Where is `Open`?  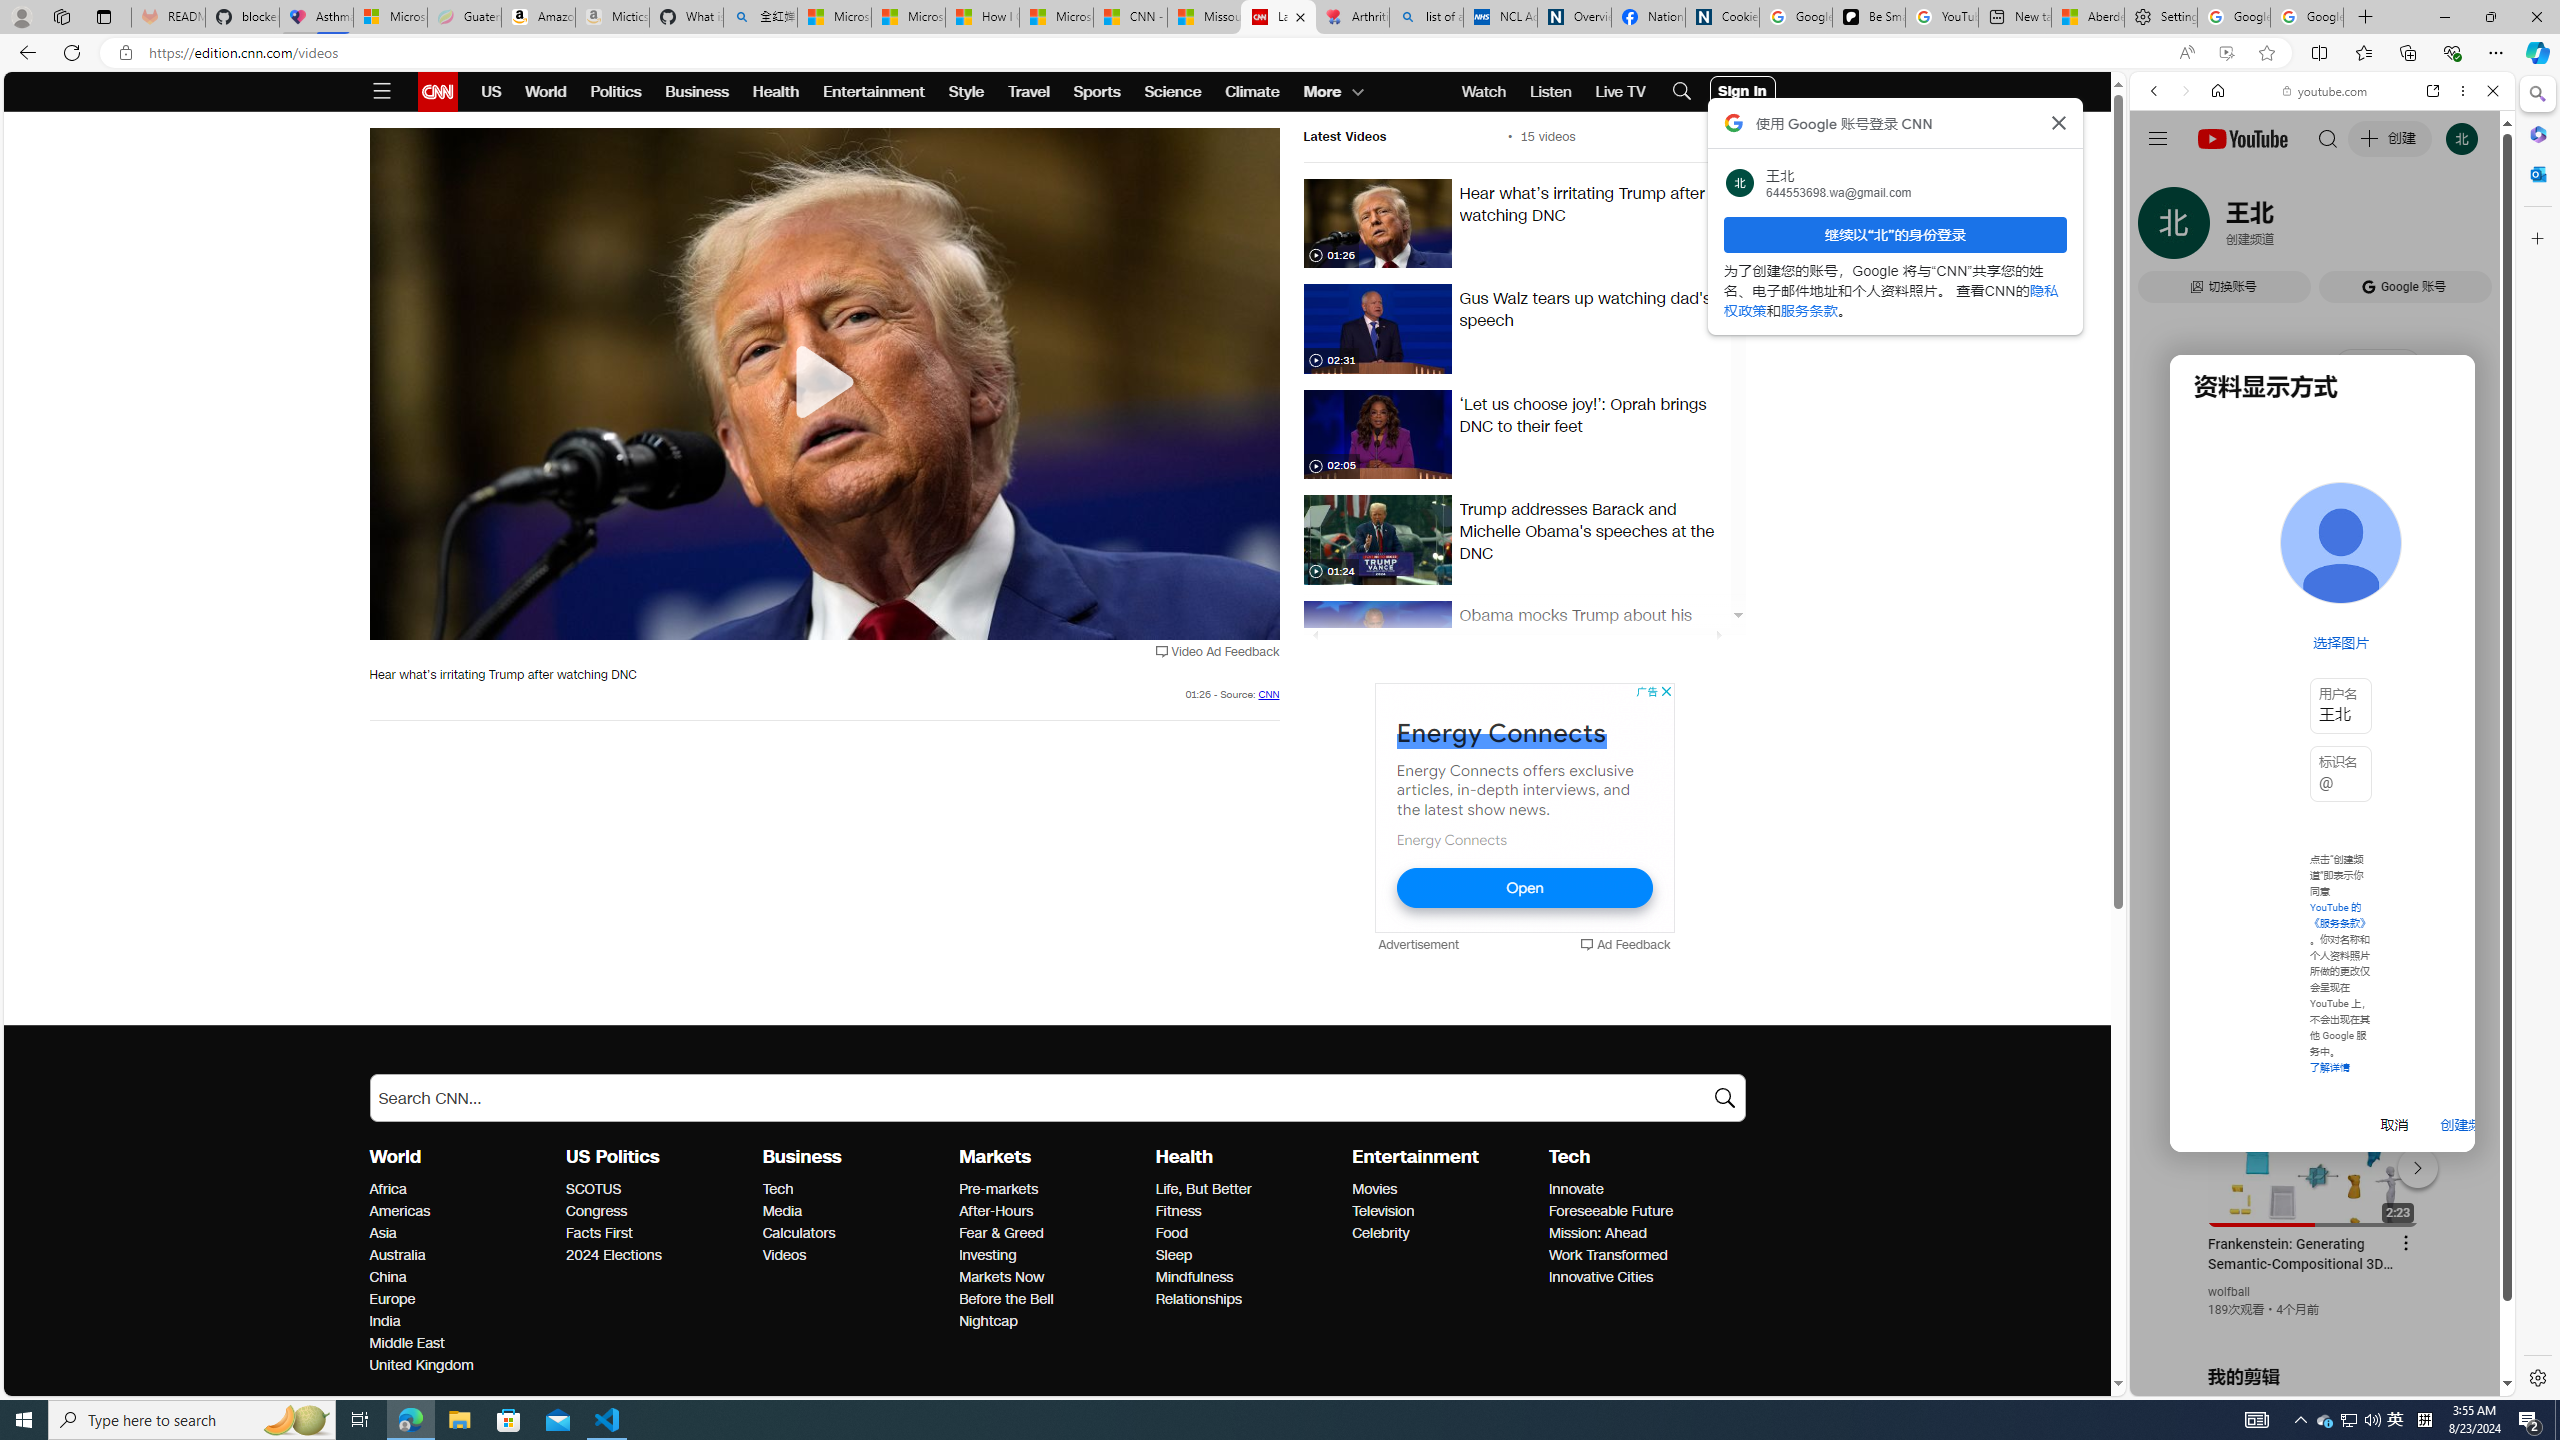
Open is located at coordinates (1524, 888).